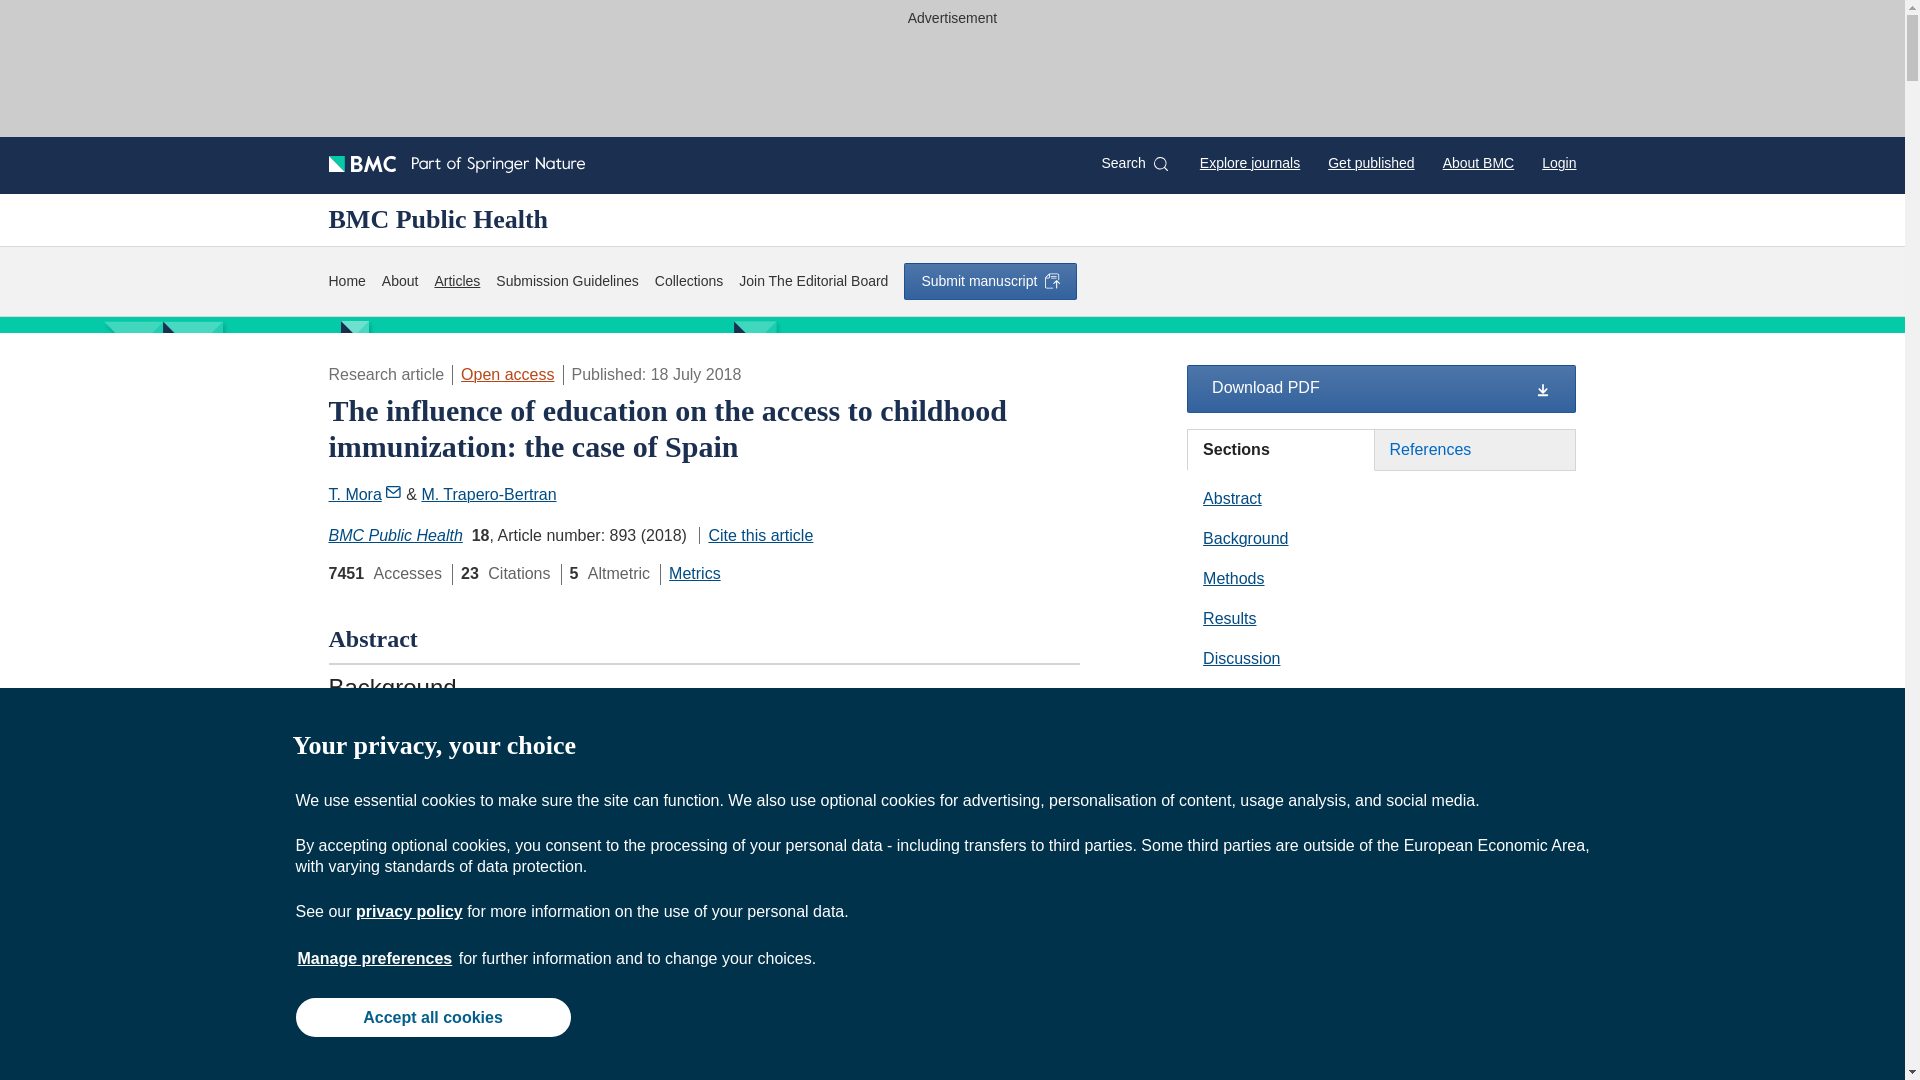 The height and width of the screenshot is (1080, 1920). Describe the element at coordinates (507, 374) in the screenshot. I see `Open access` at that location.